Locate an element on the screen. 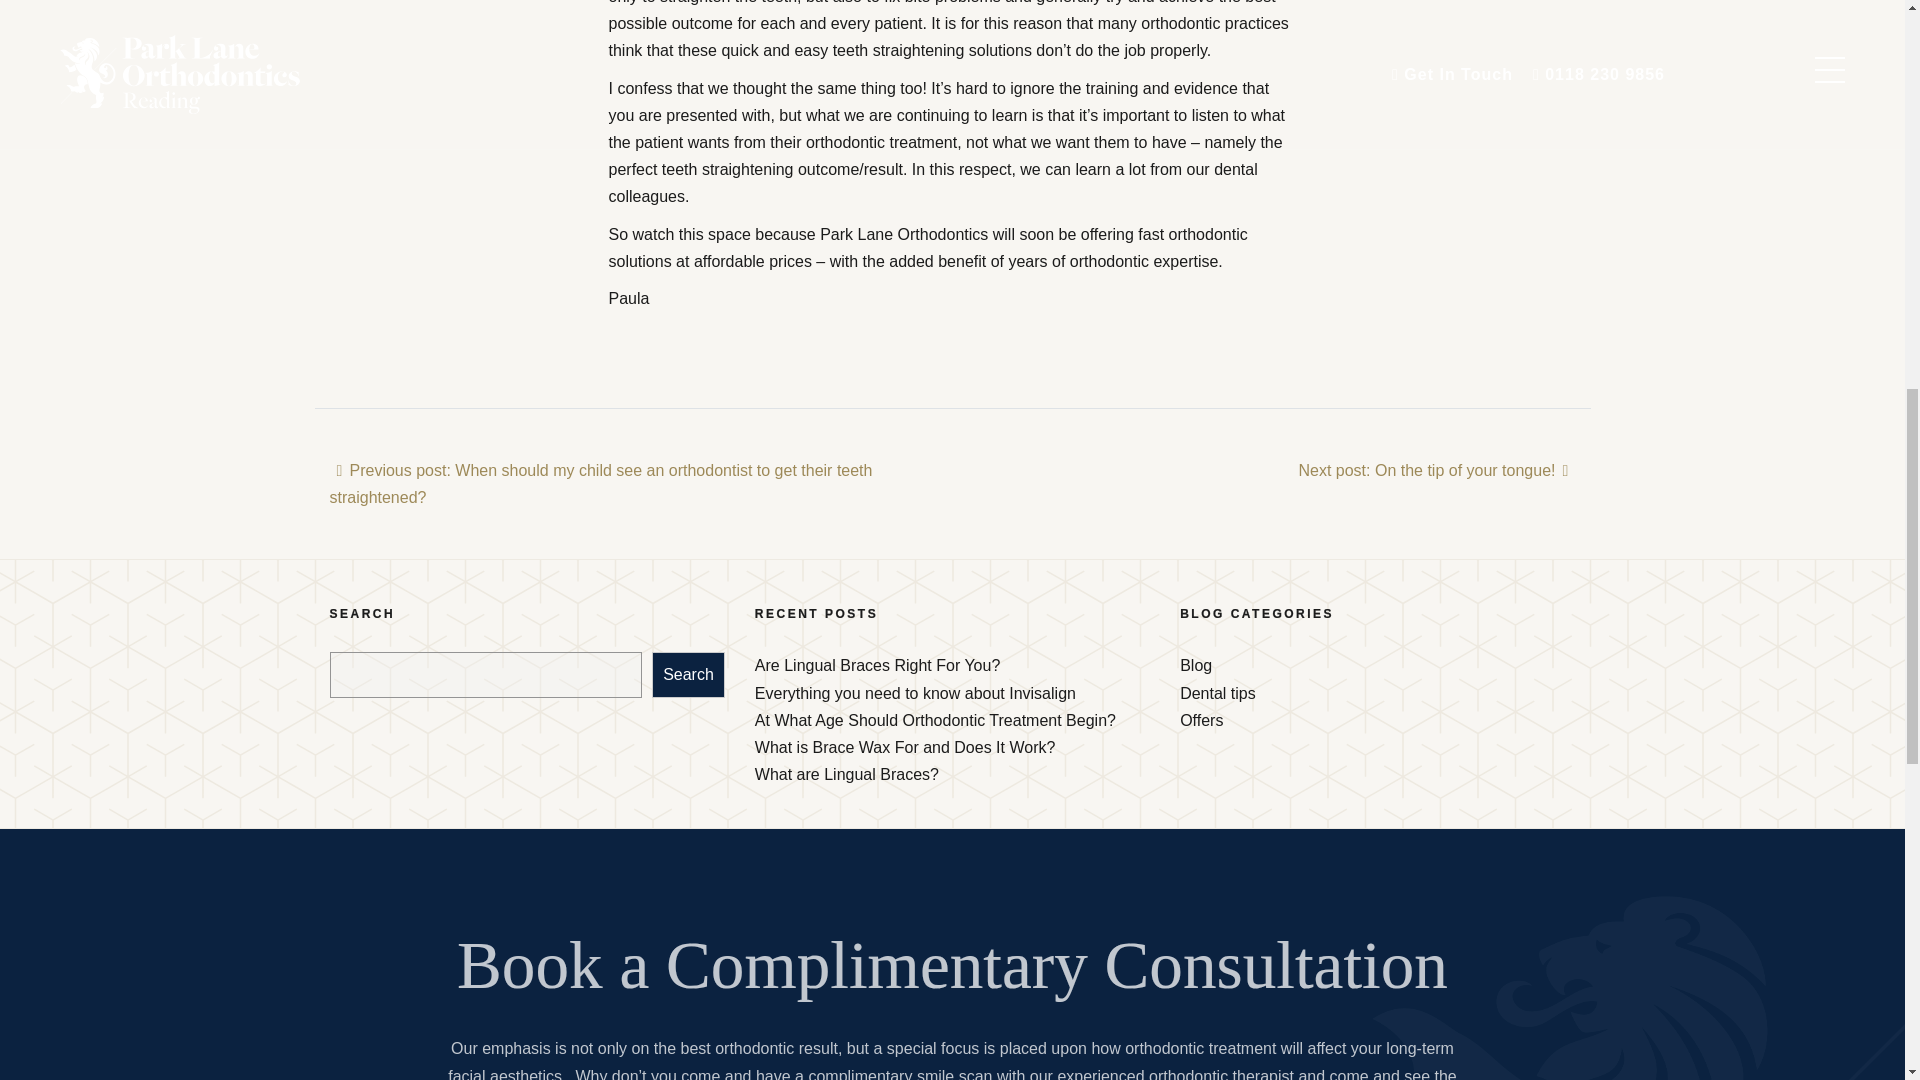 The width and height of the screenshot is (1920, 1080). Are Lingual Braces Right For You? is located at coordinates (877, 664).